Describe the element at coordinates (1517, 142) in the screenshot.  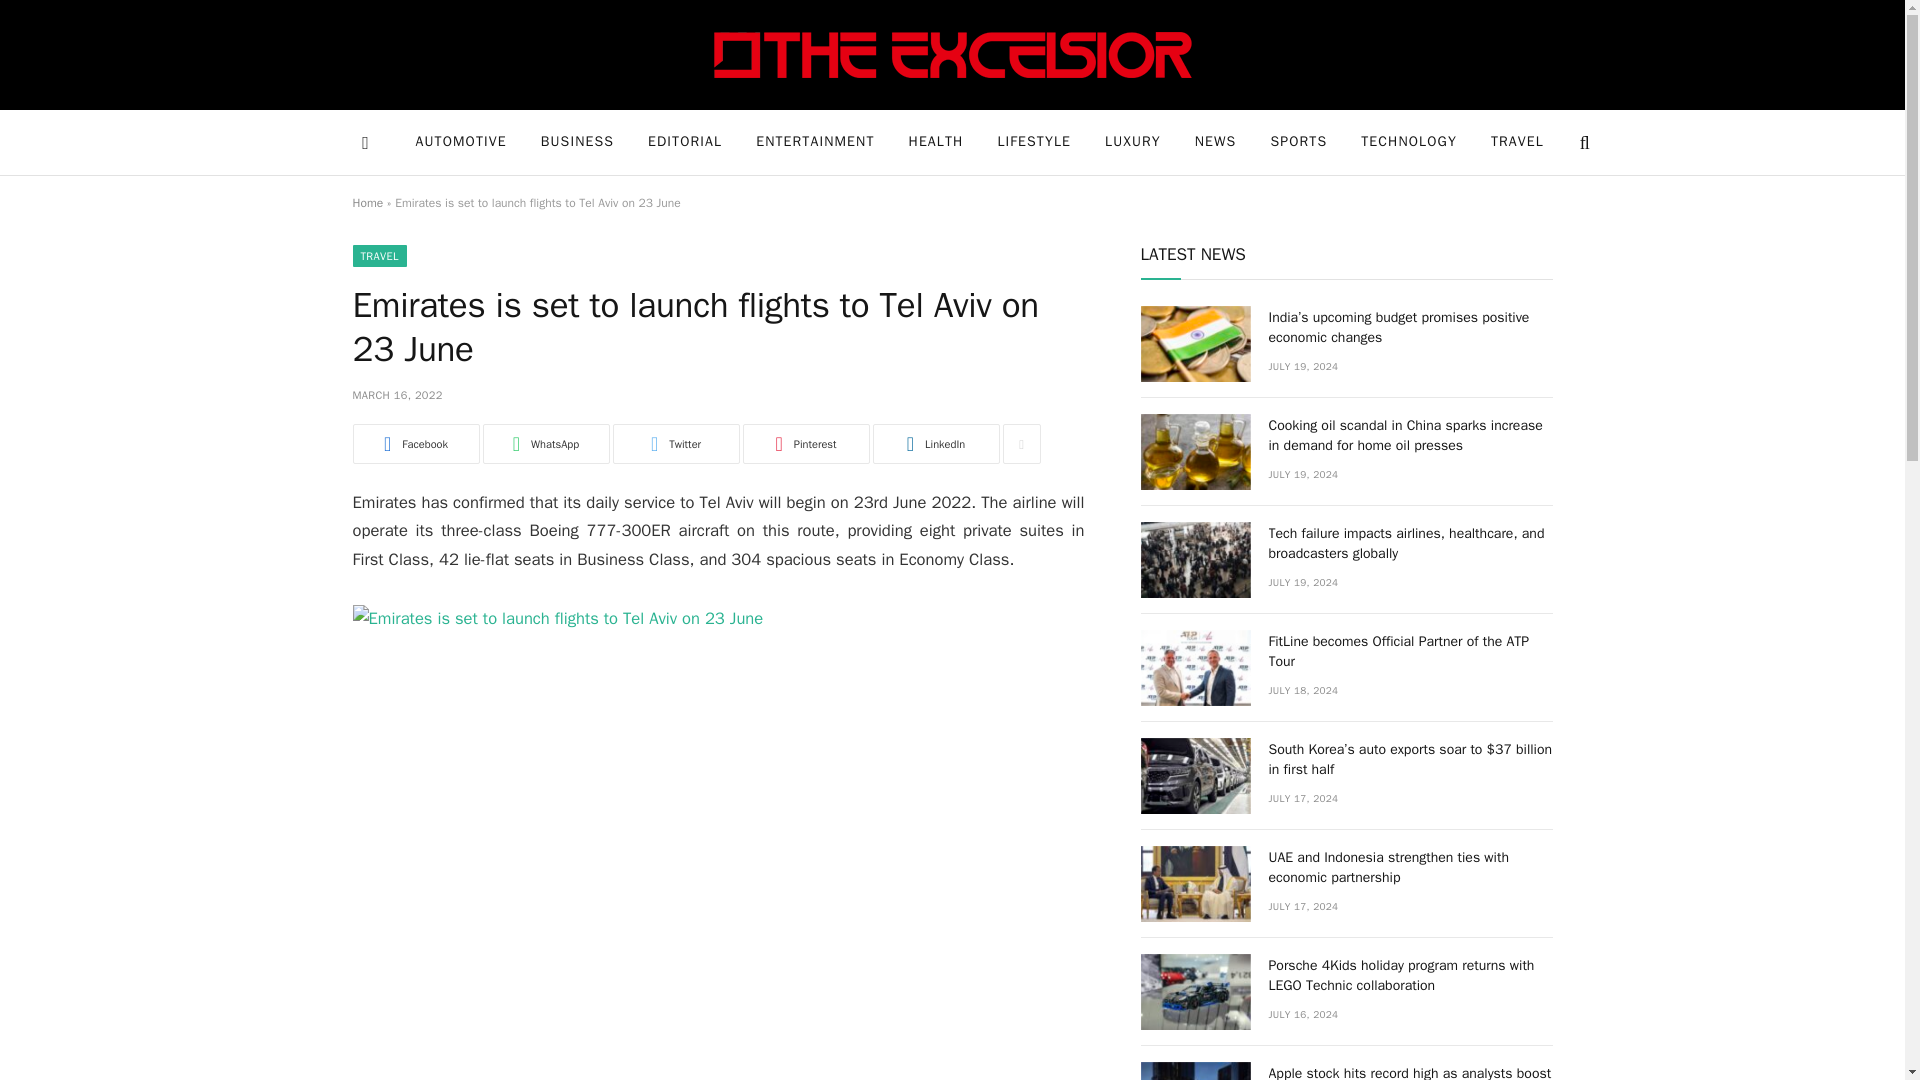
I see `TRAVEL` at that location.